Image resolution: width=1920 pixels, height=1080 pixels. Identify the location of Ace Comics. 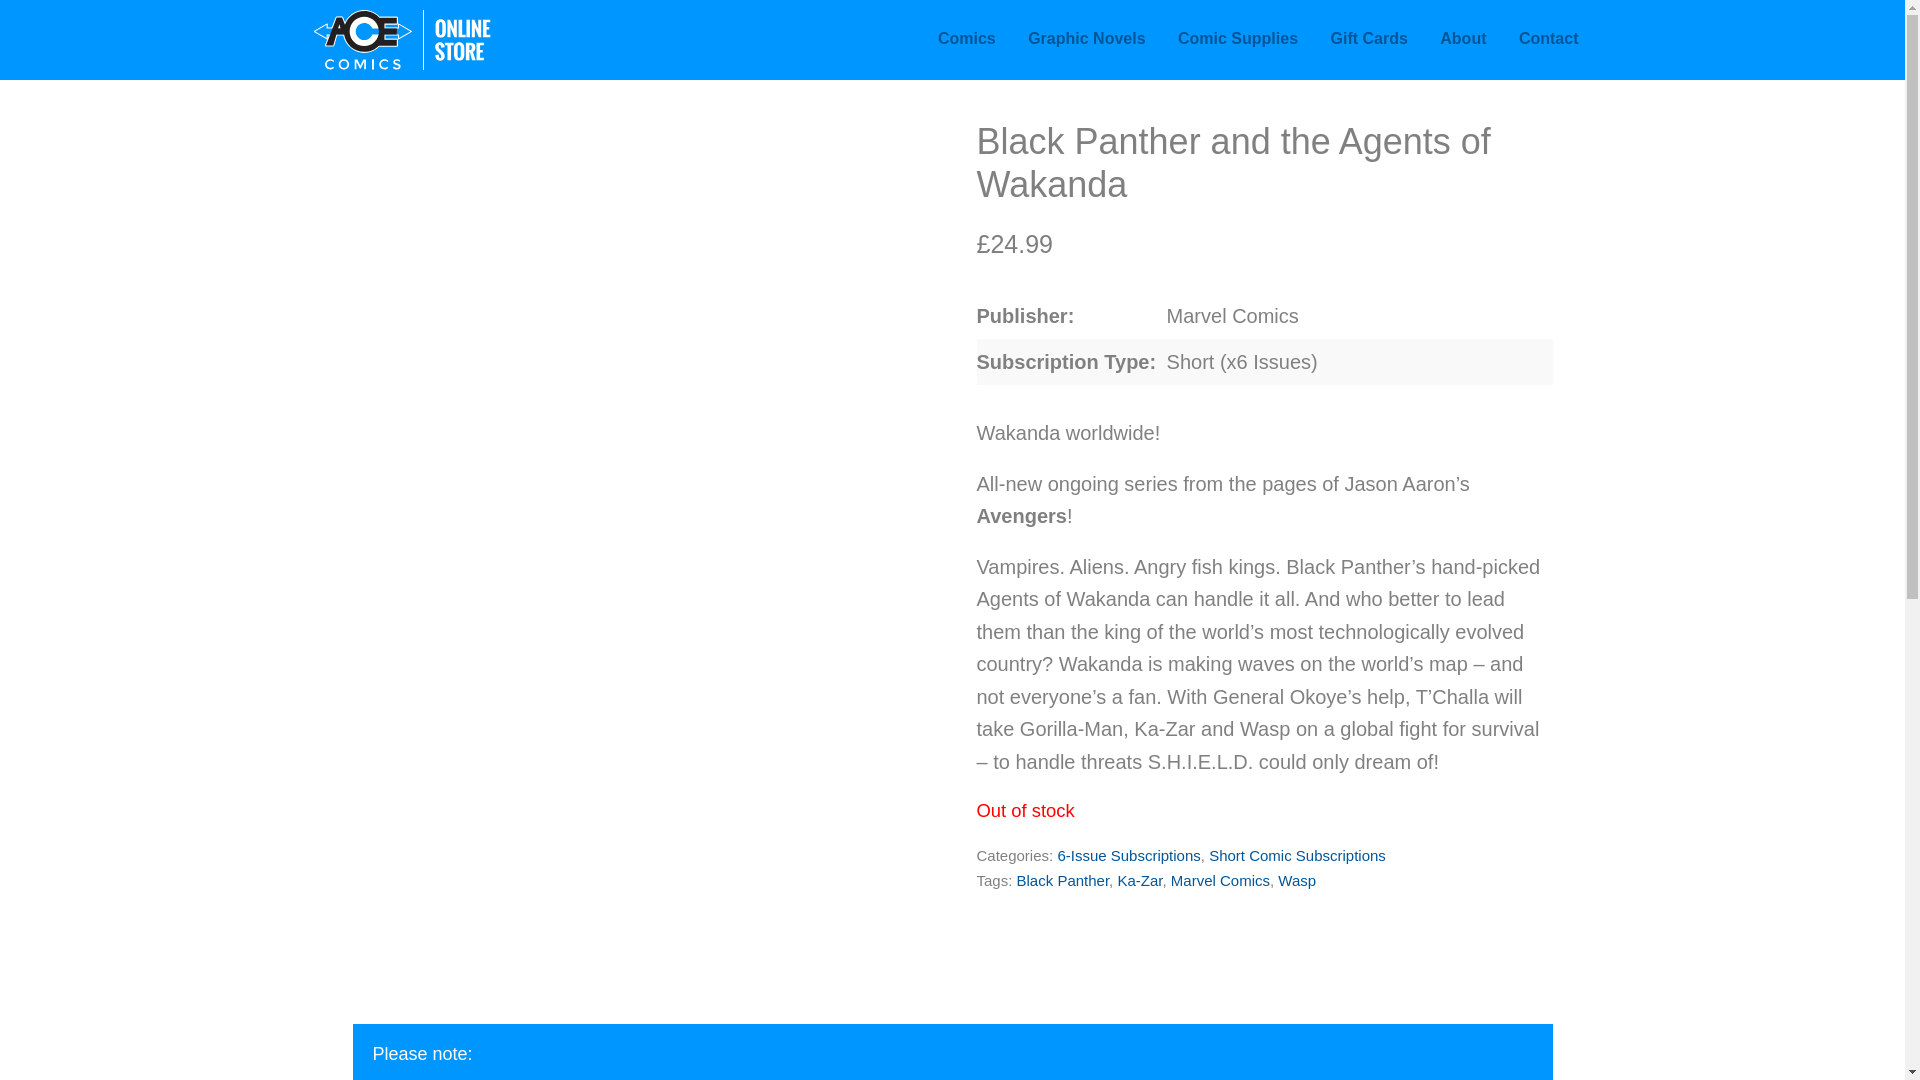
(442, 40).